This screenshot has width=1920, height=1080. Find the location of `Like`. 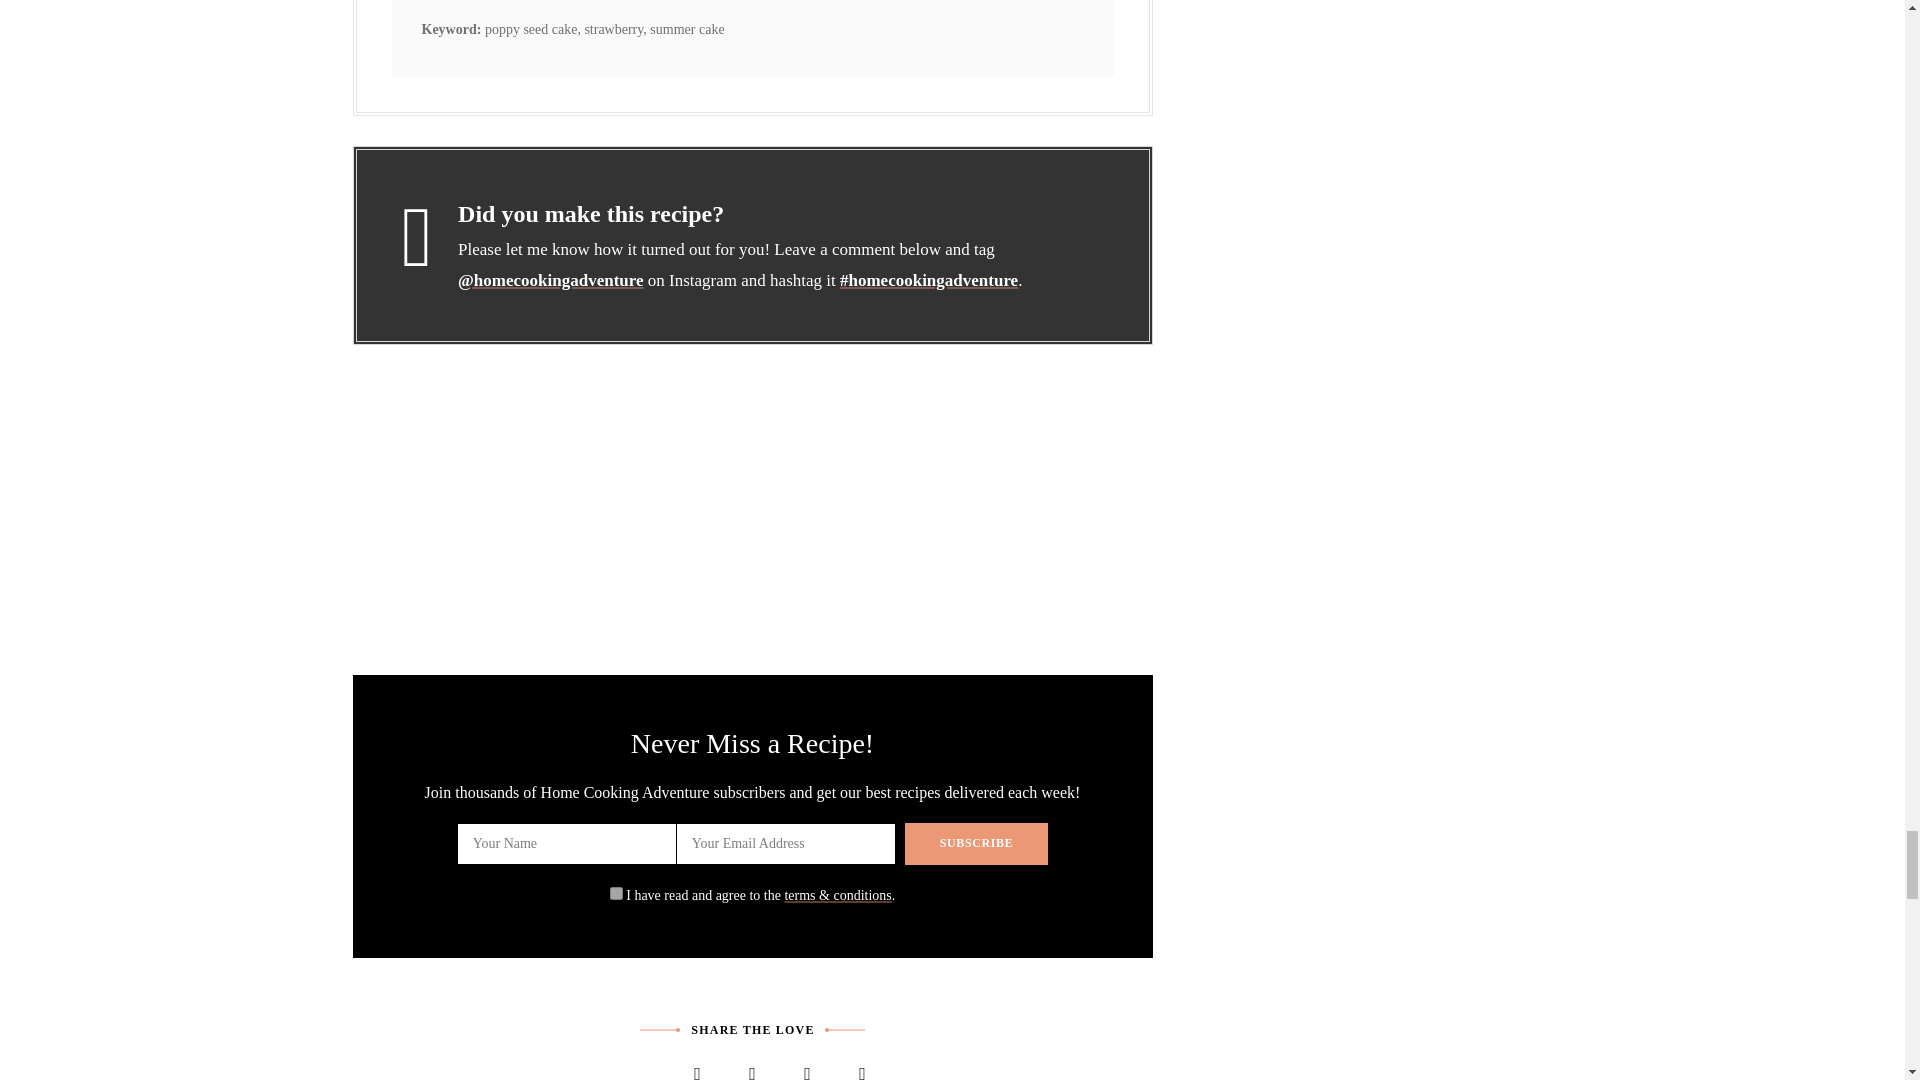

Like is located at coordinates (642, 1066).